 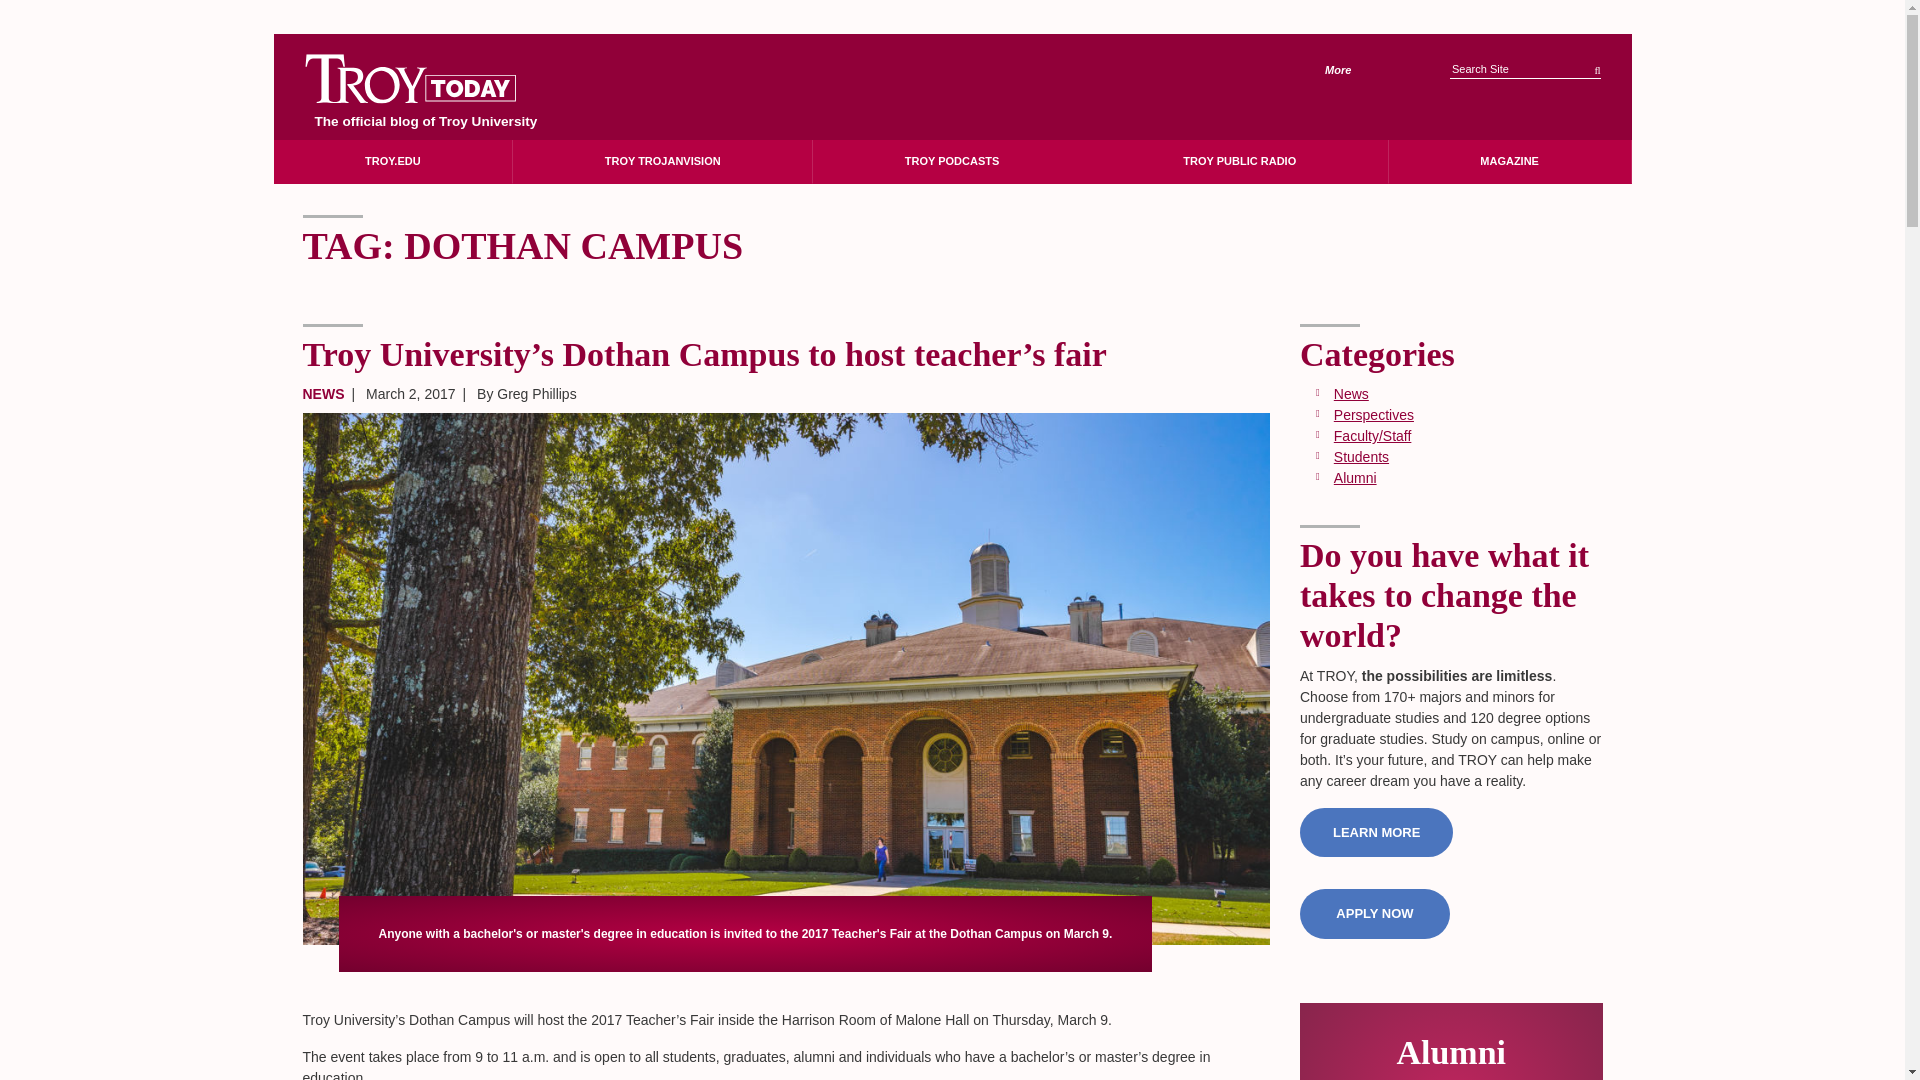 I want to click on MAGAZINE, so click(x=1509, y=161).